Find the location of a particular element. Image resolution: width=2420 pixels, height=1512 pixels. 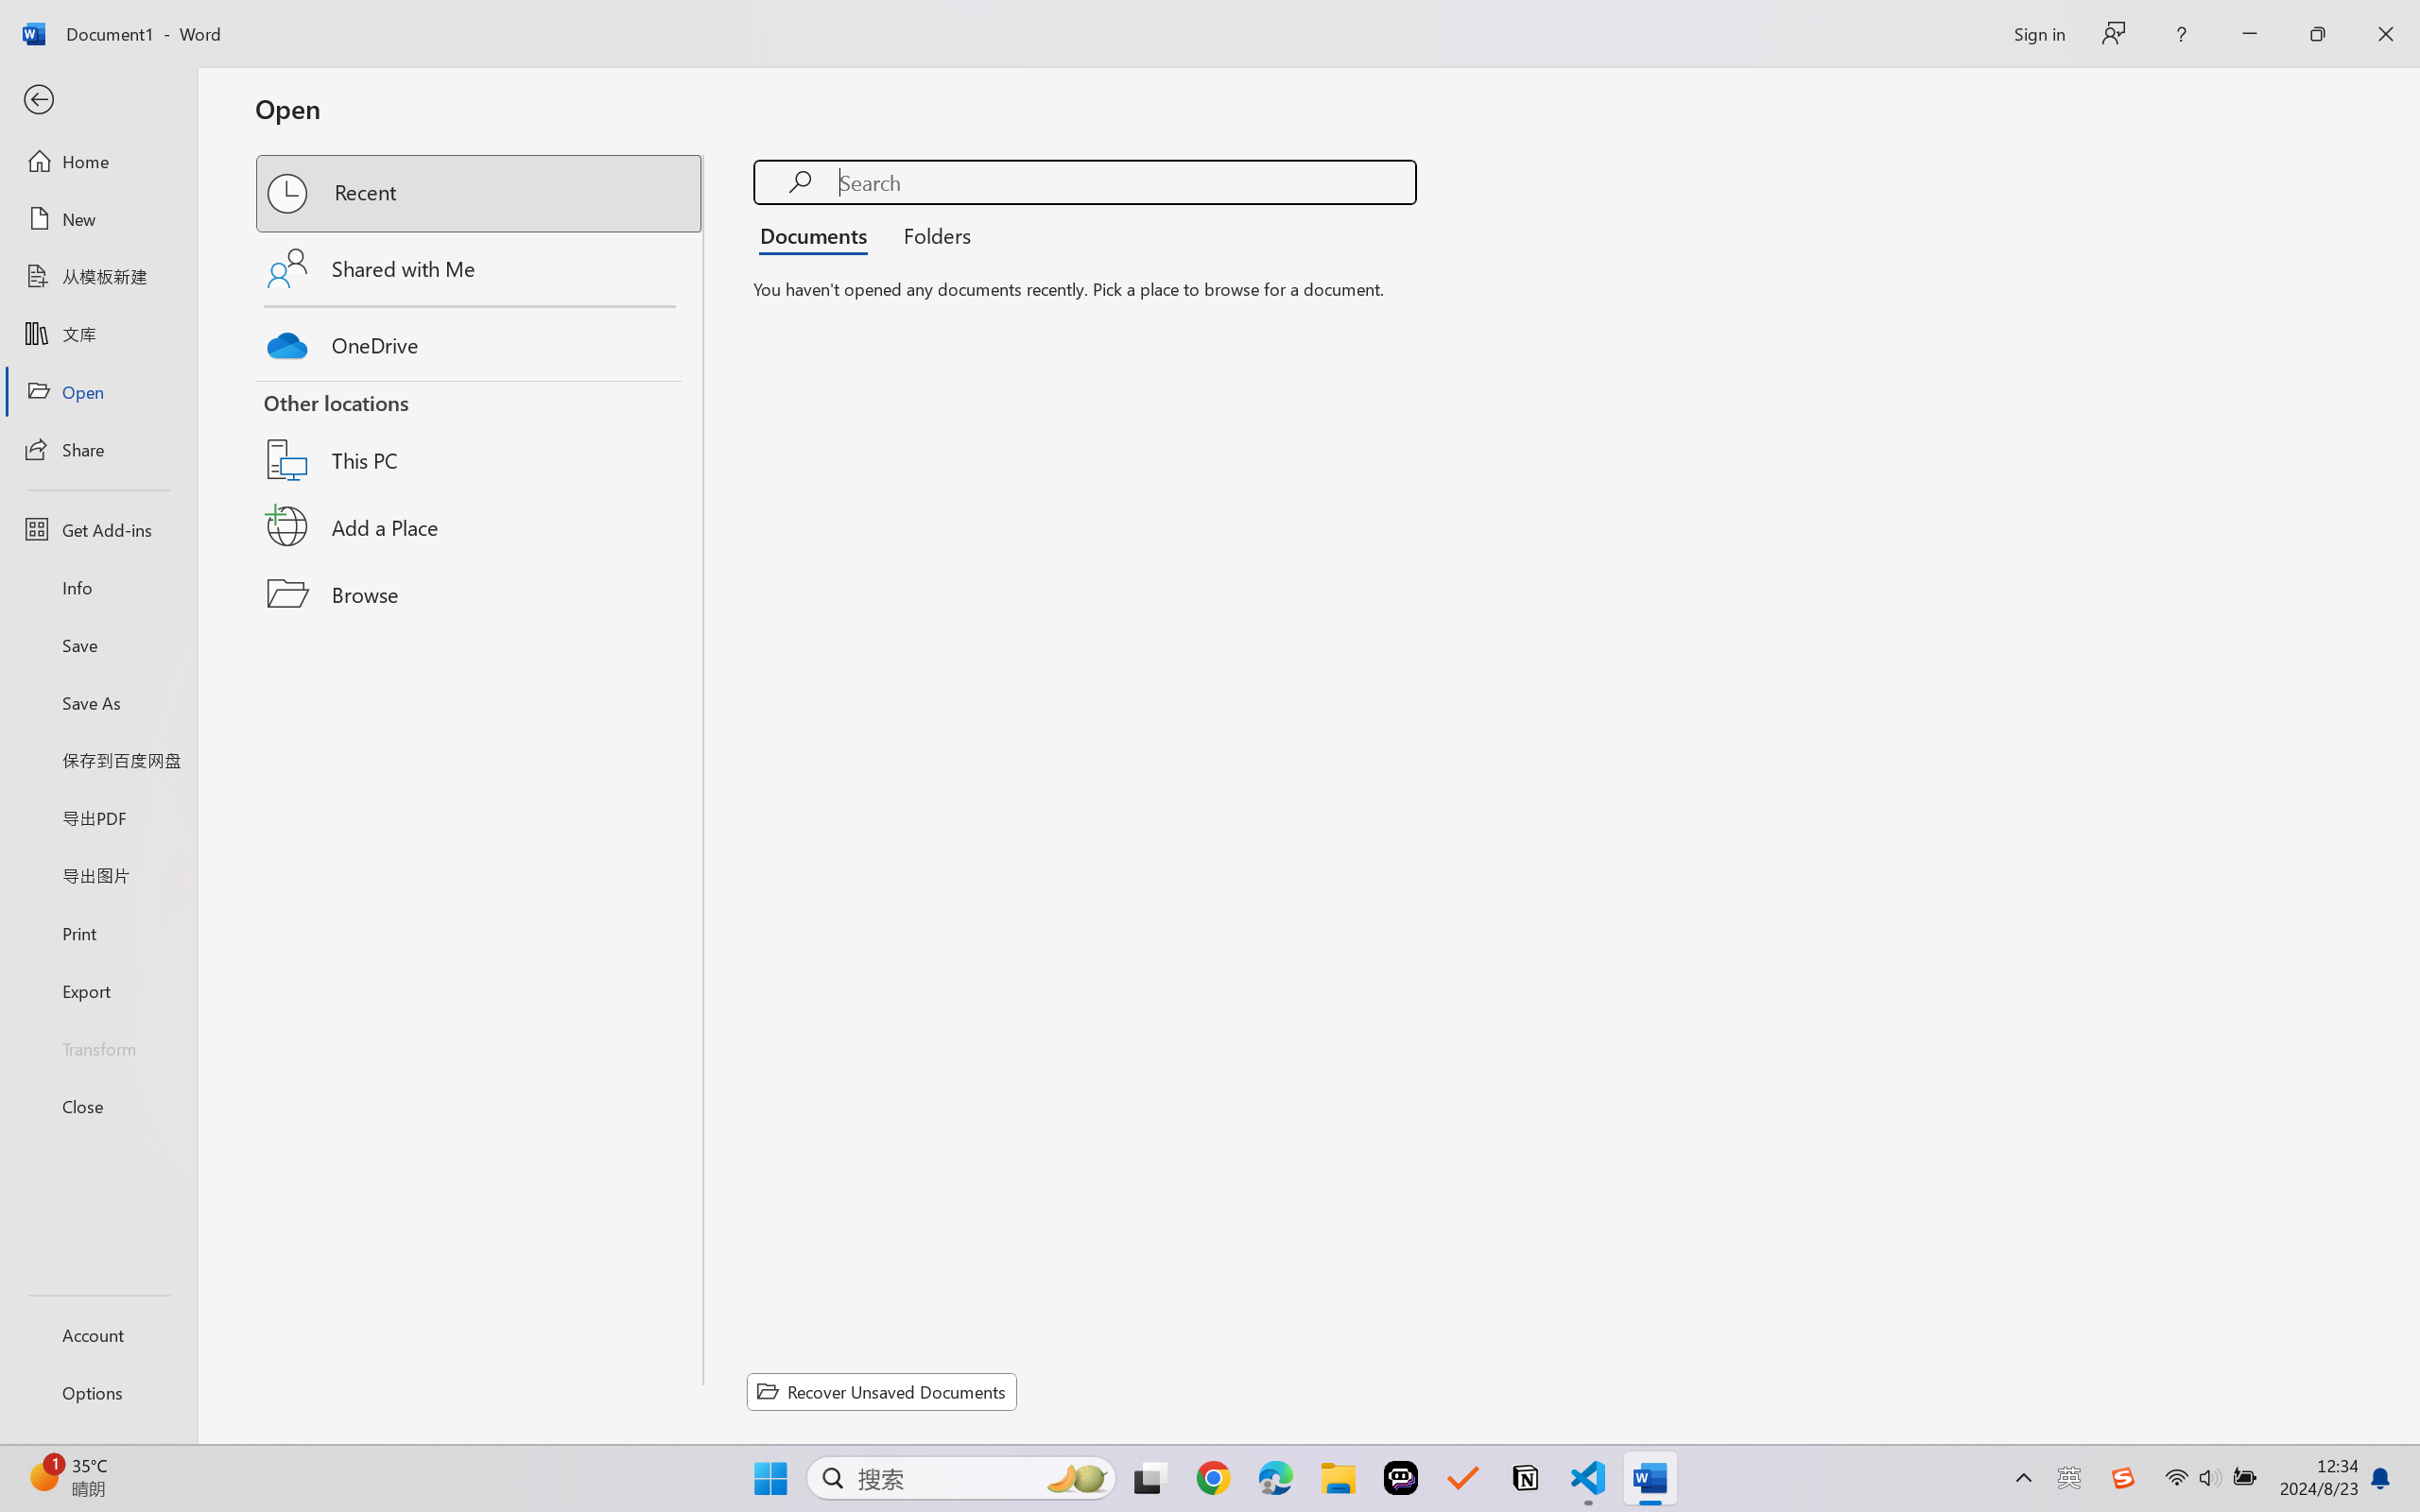

Browse is located at coordinates (480, 593).